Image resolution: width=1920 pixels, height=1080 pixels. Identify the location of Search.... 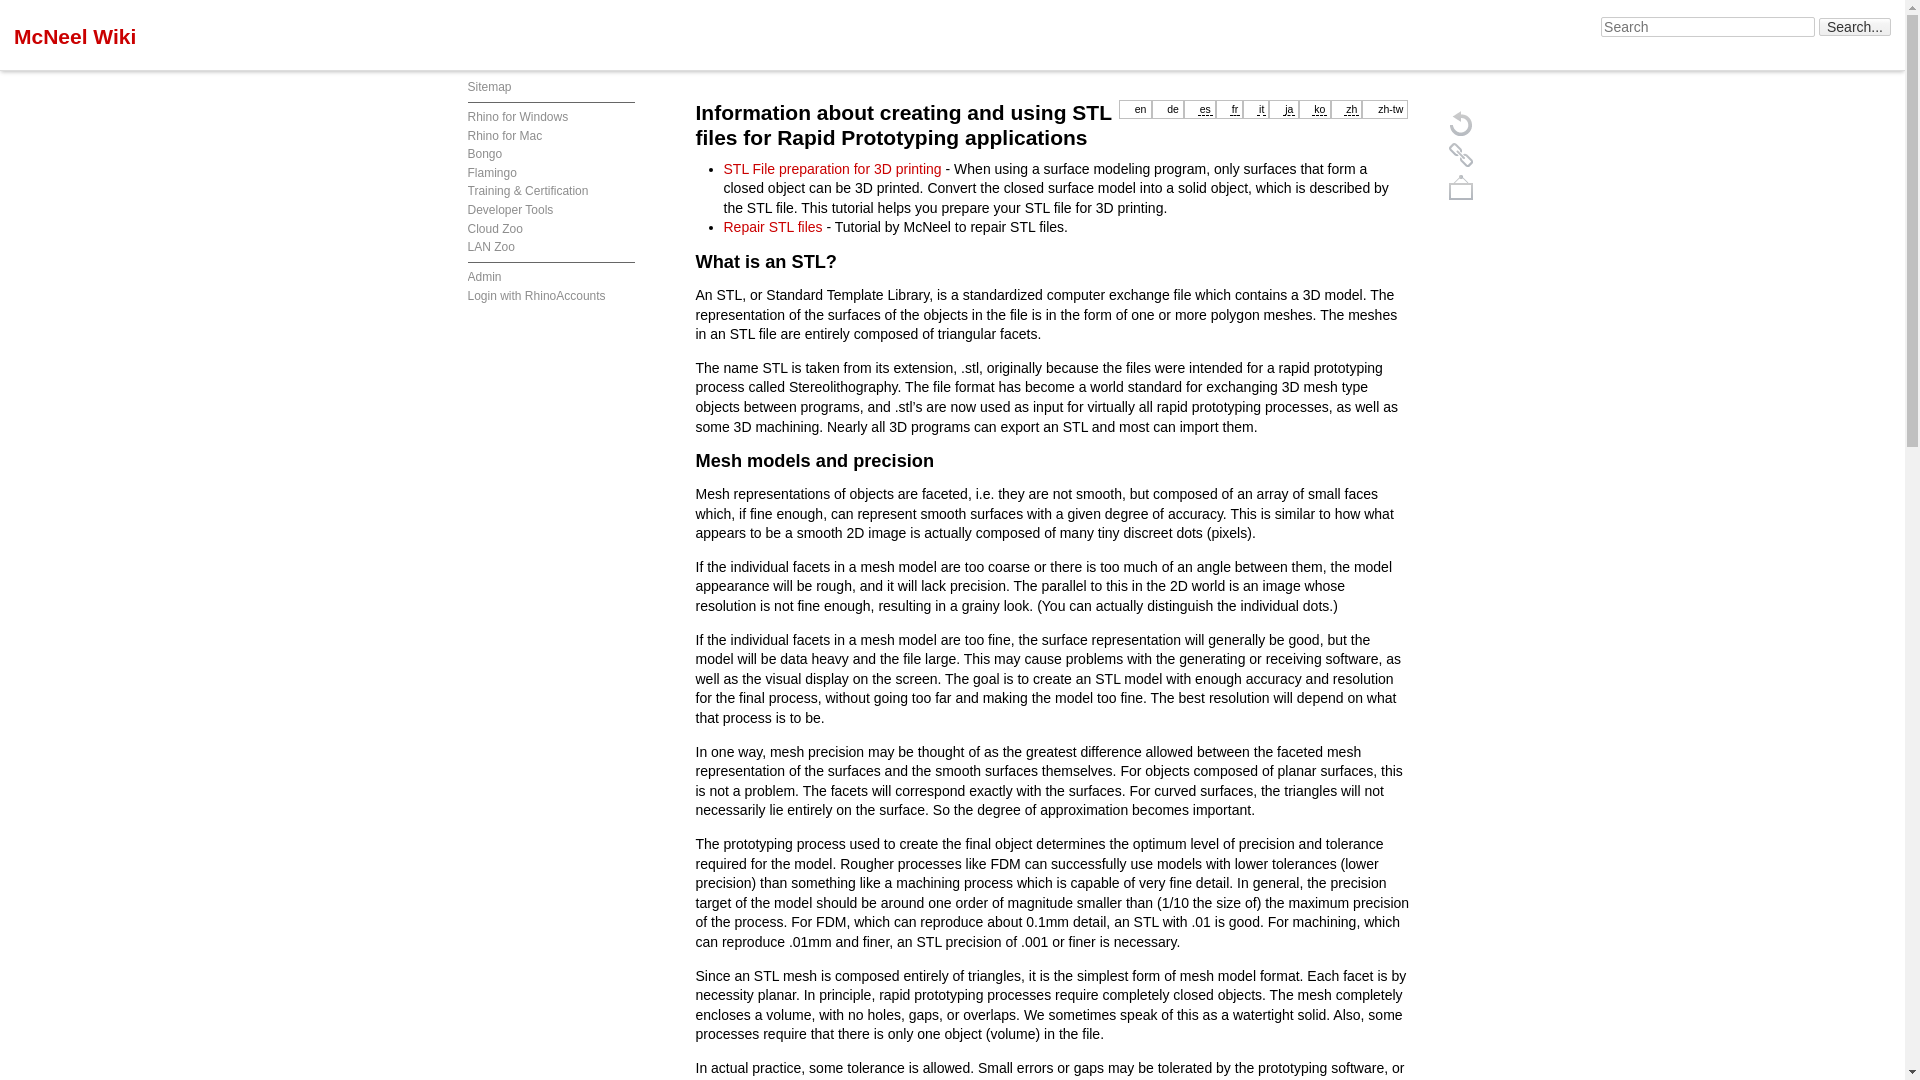
(1854, 27).